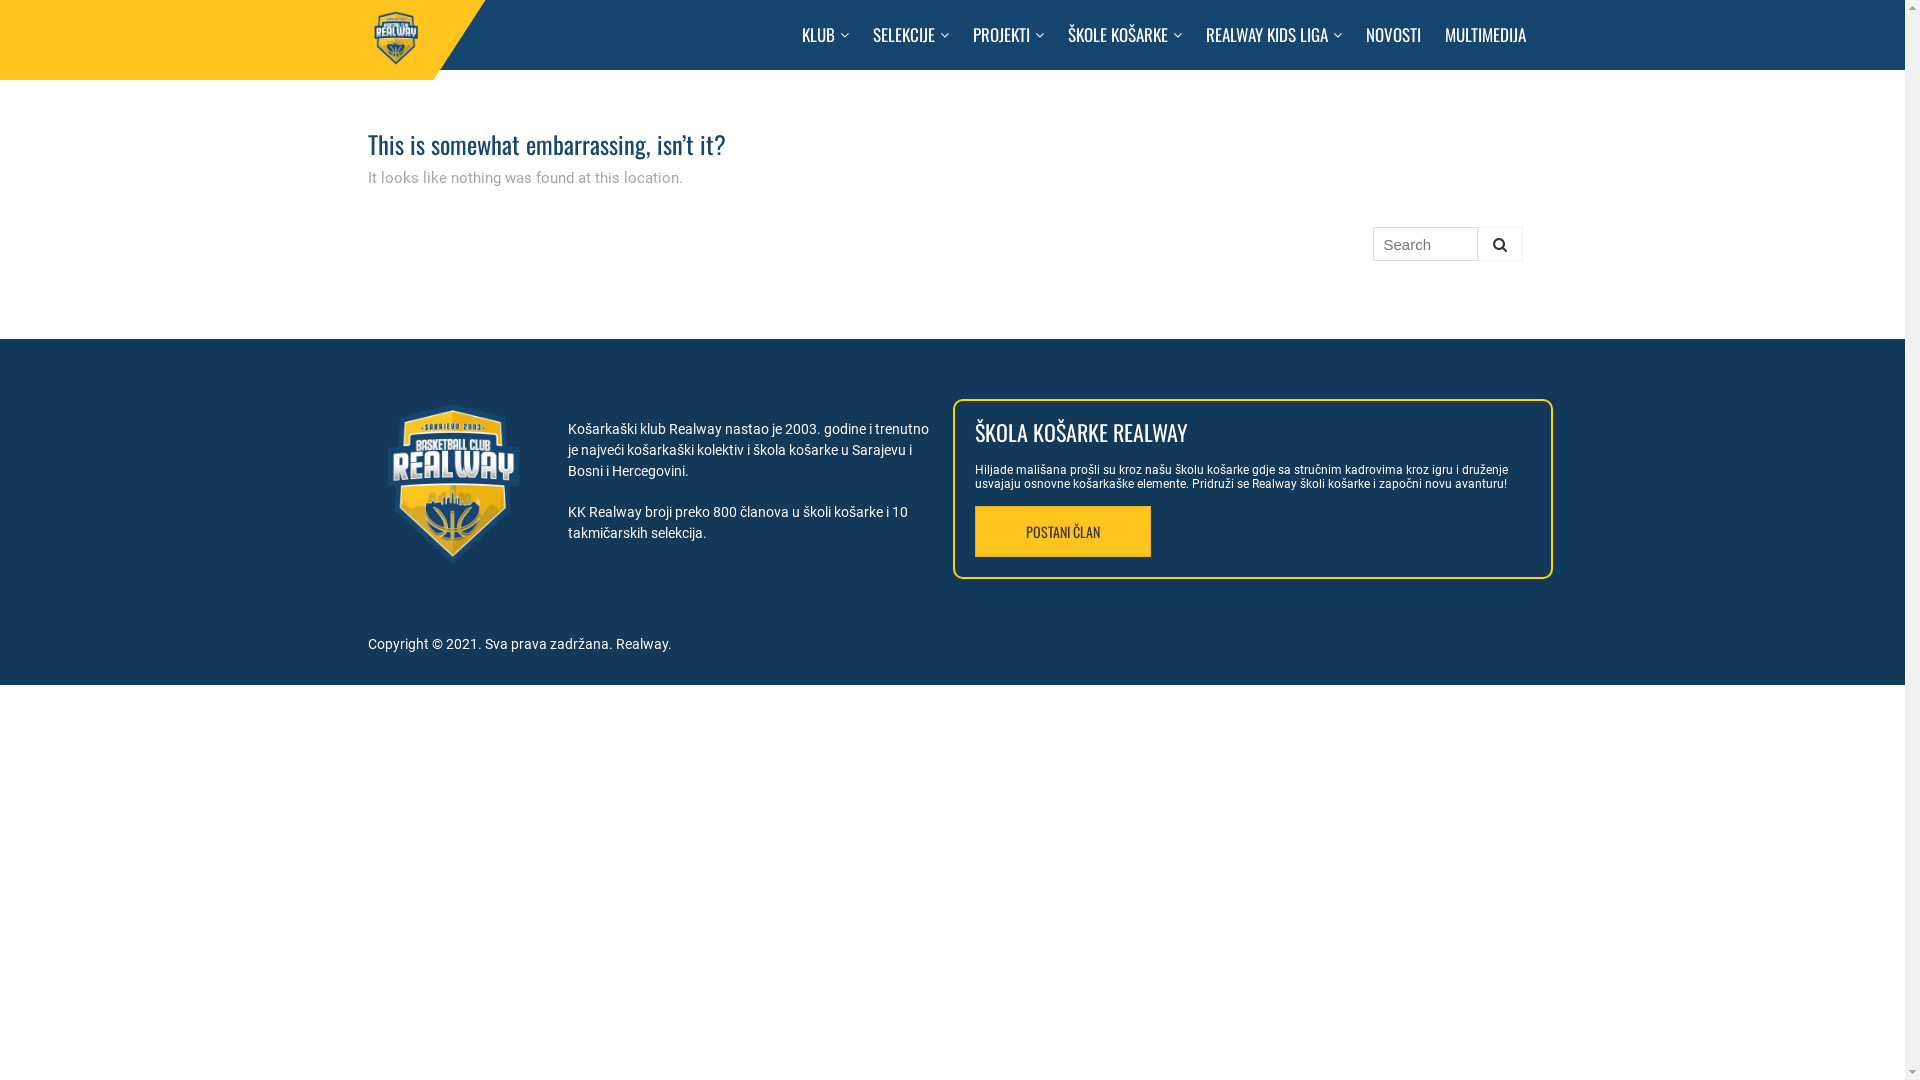 The height and width of the screenshot is (1080, 1920). What do you see at coordinates (453, 484) in the screenshot?
I see `cropped-rw-icon.png` at bounding box center [453, 484].